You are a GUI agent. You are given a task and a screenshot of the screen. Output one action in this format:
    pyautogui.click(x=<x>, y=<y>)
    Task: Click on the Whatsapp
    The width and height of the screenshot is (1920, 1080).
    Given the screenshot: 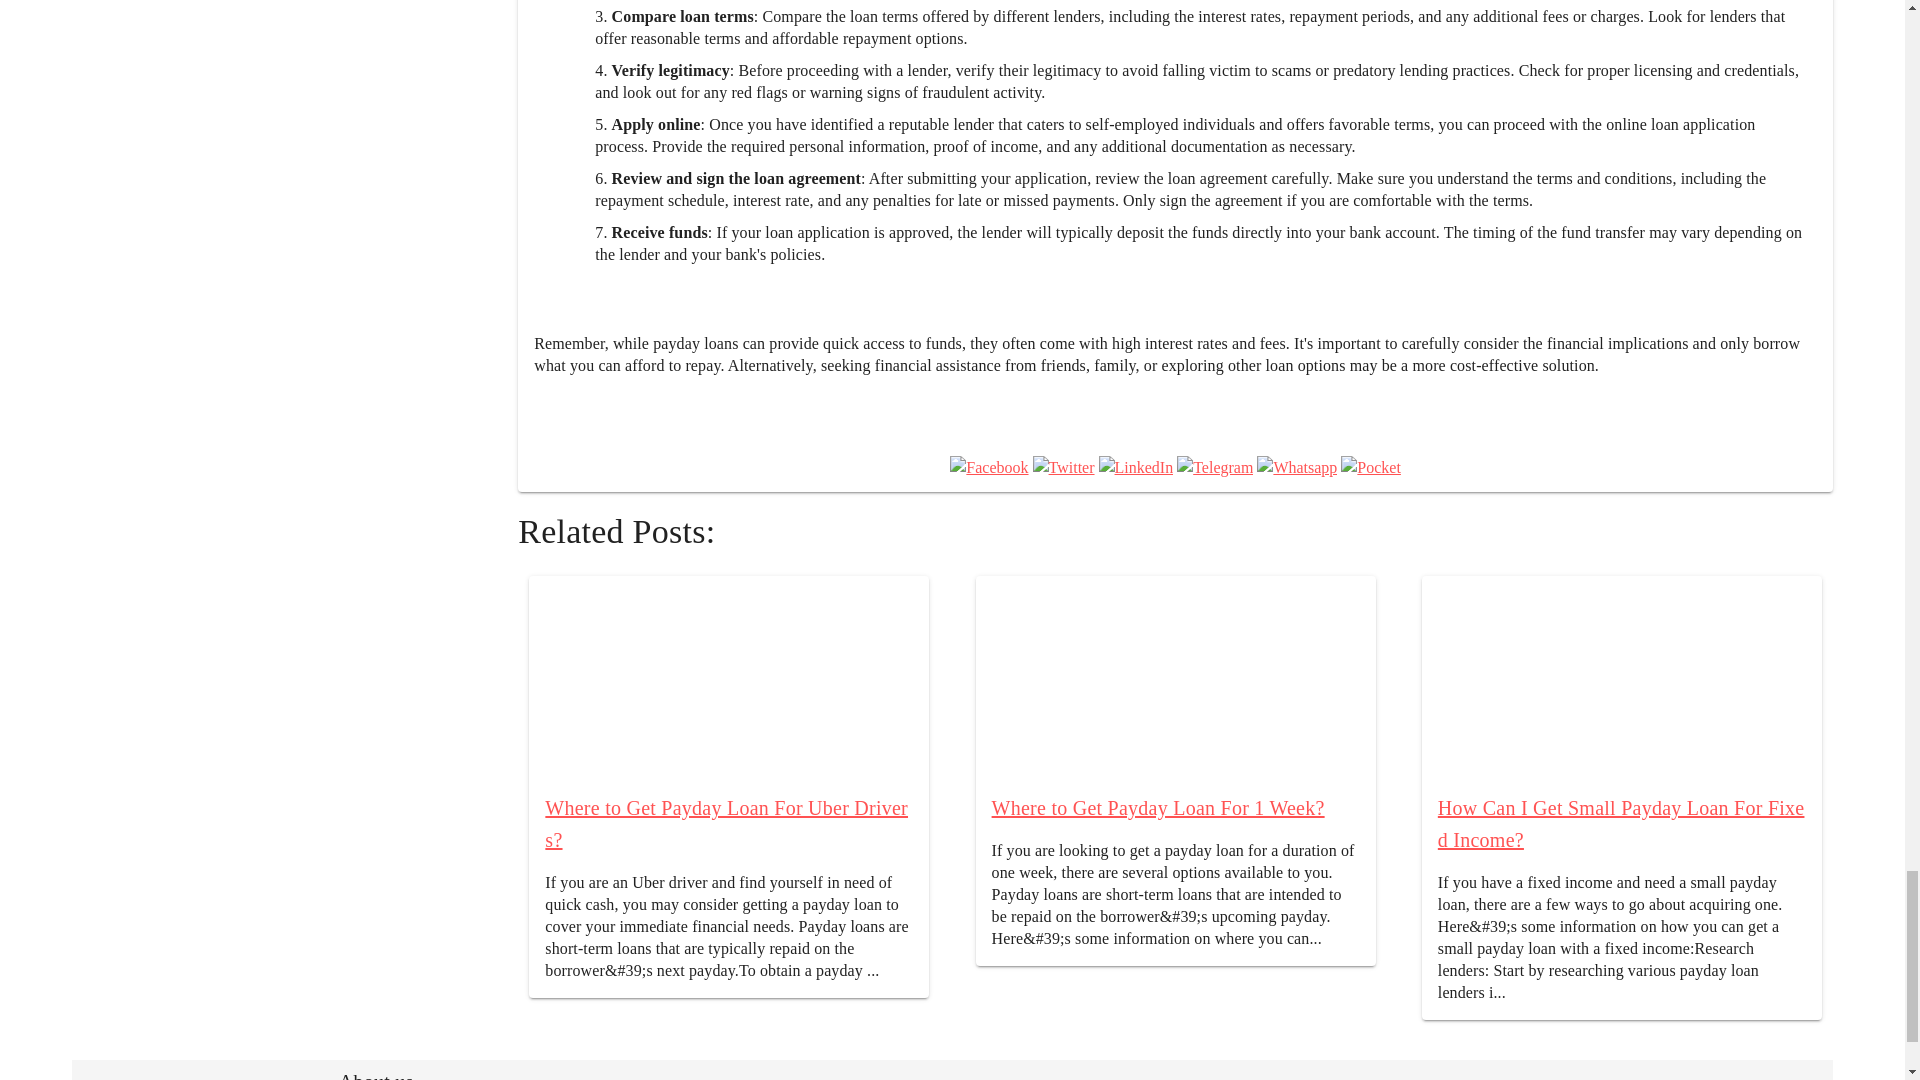 What is the action you would take?
    pyautogui.click(x=1296, y=467)
    